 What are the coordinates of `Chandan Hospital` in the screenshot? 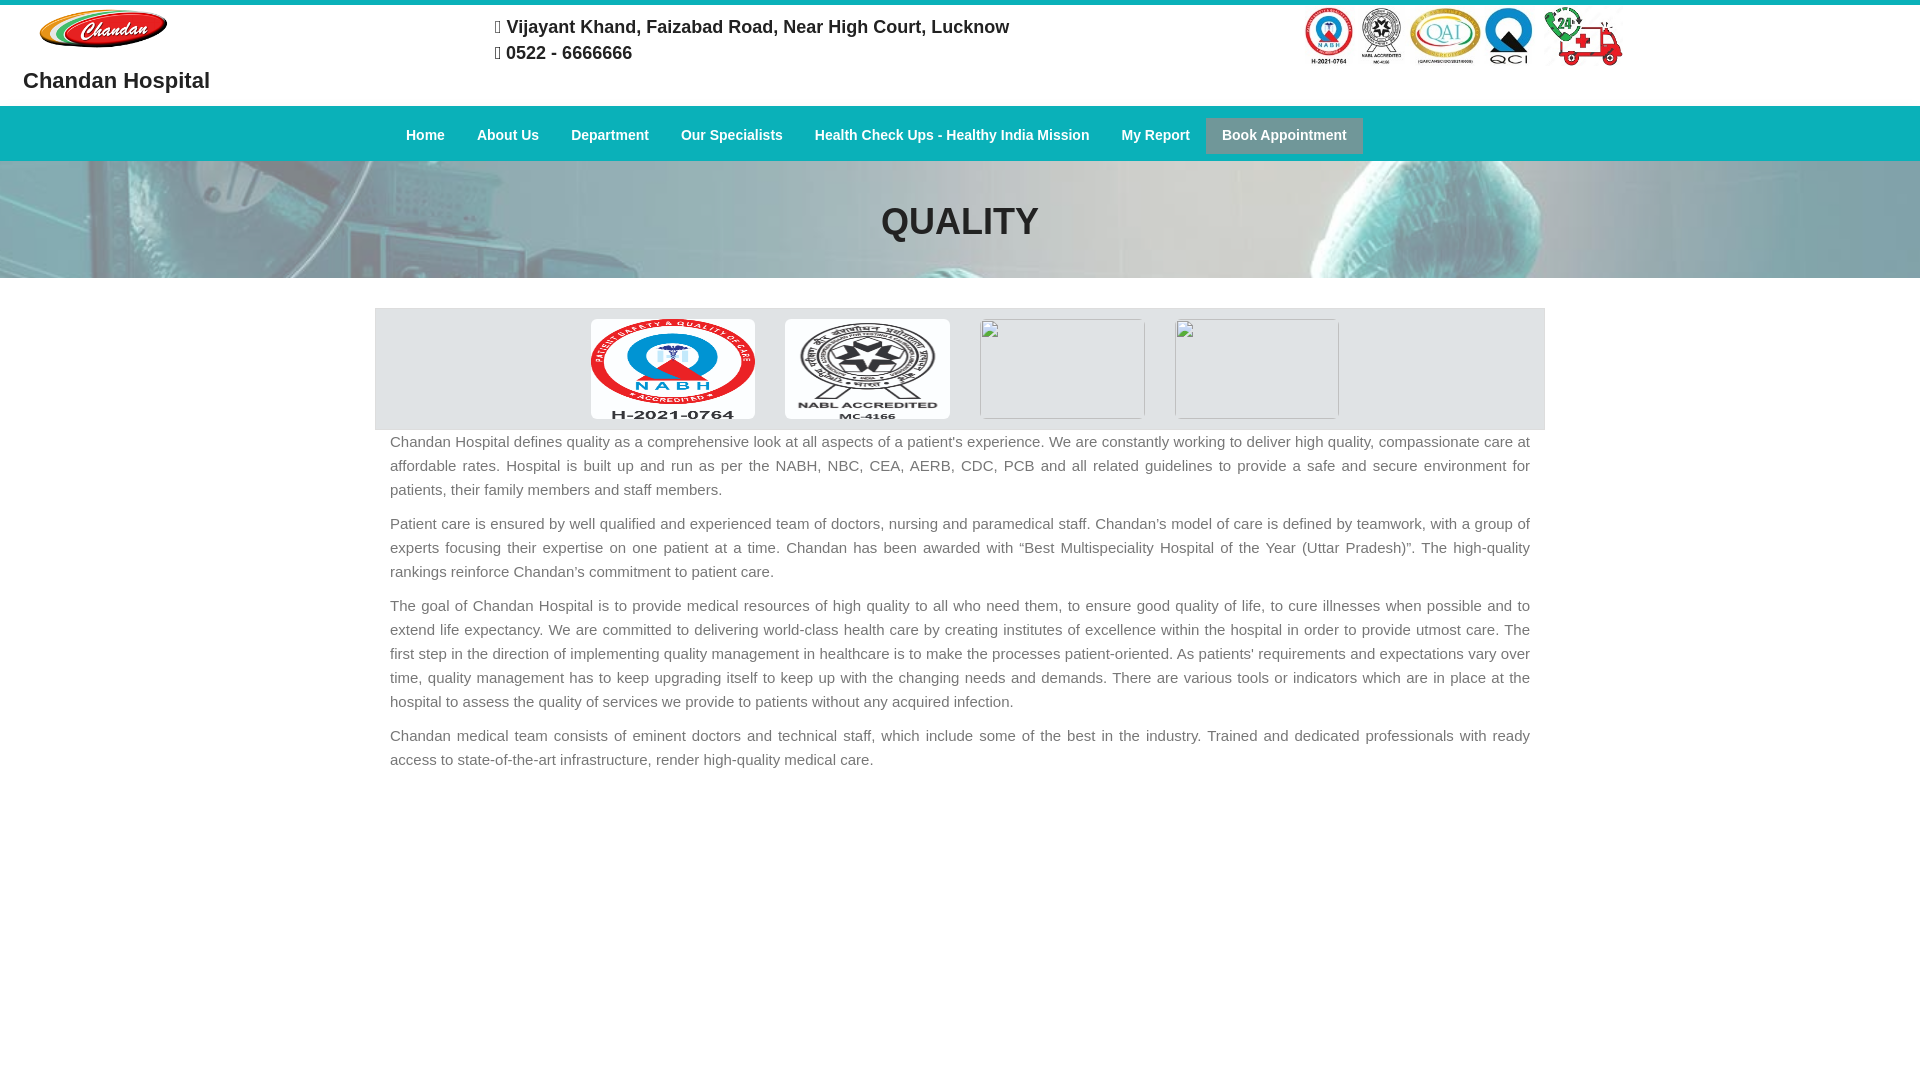 It's located at (240, 54).